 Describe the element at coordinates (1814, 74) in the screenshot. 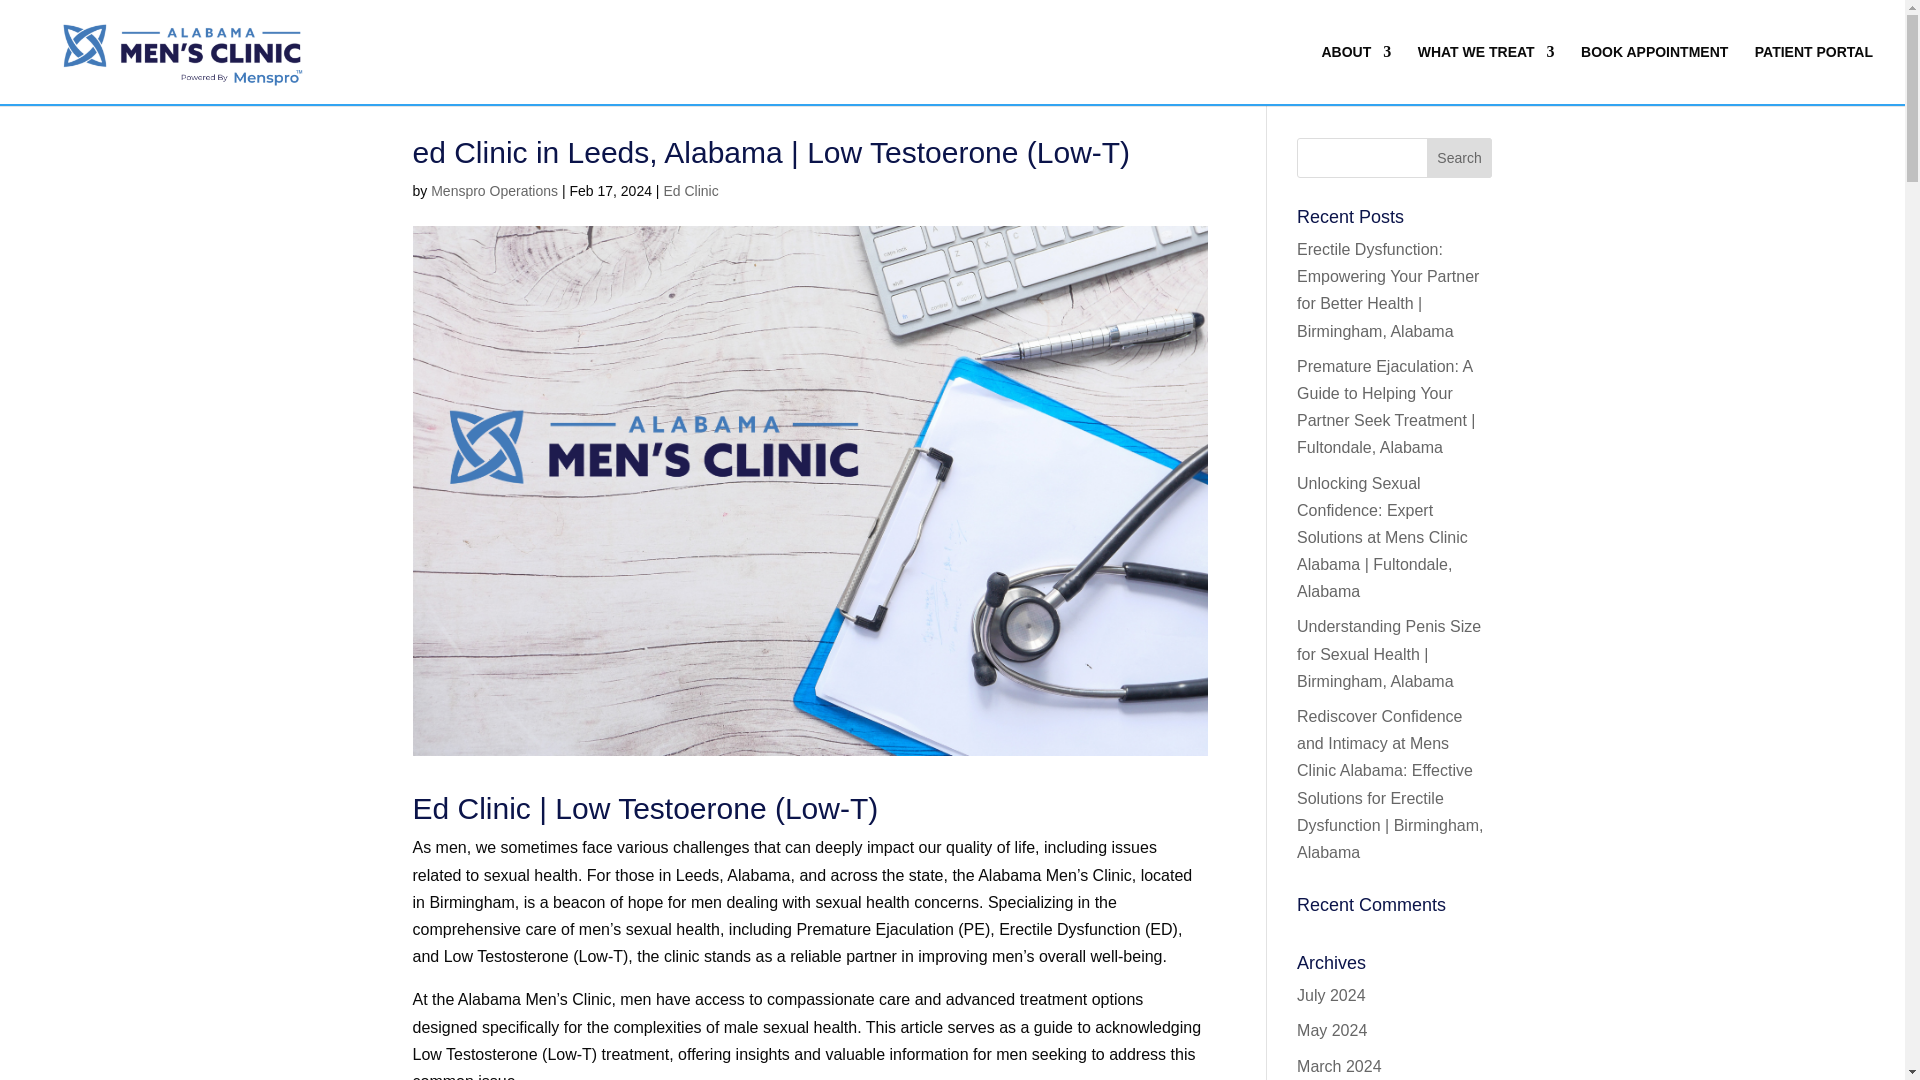

I see `PATIENT PORTAL` at that location.